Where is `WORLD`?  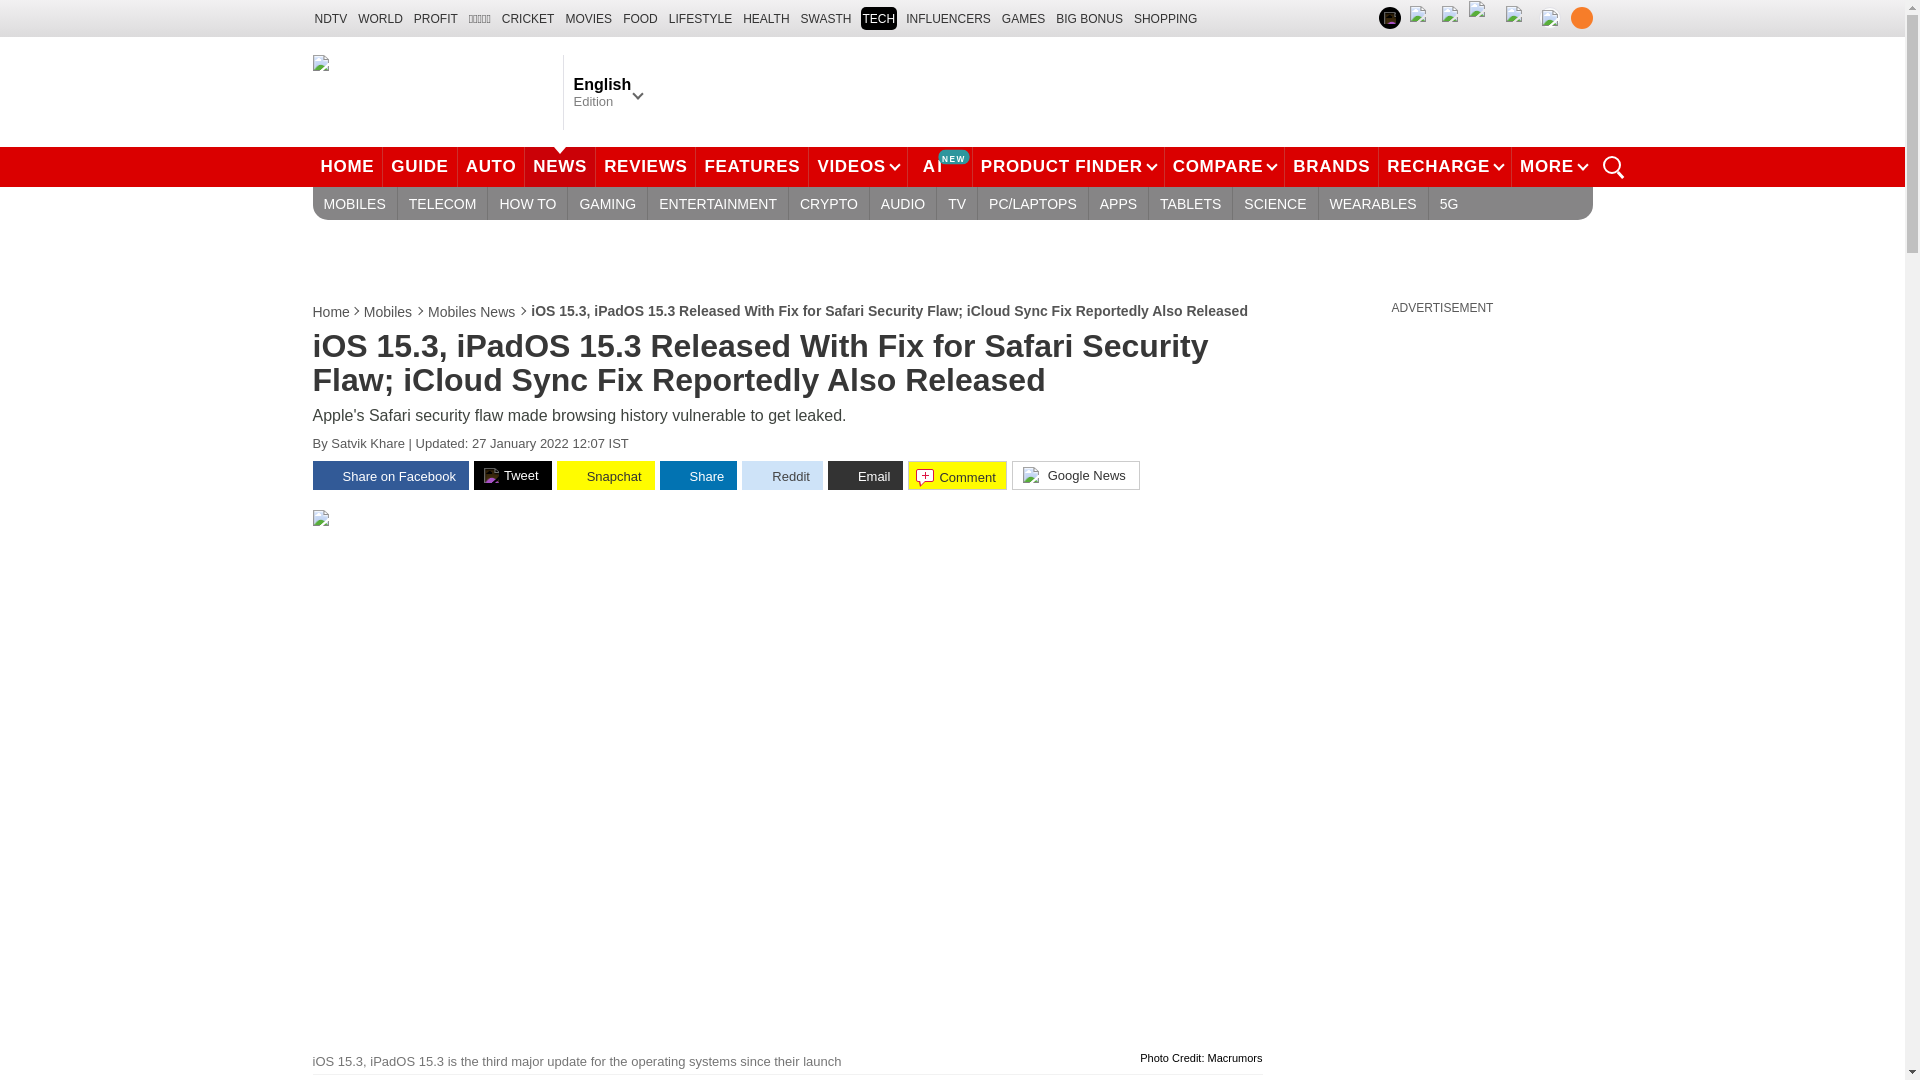 WORLD is located at coordinates (380, 18).